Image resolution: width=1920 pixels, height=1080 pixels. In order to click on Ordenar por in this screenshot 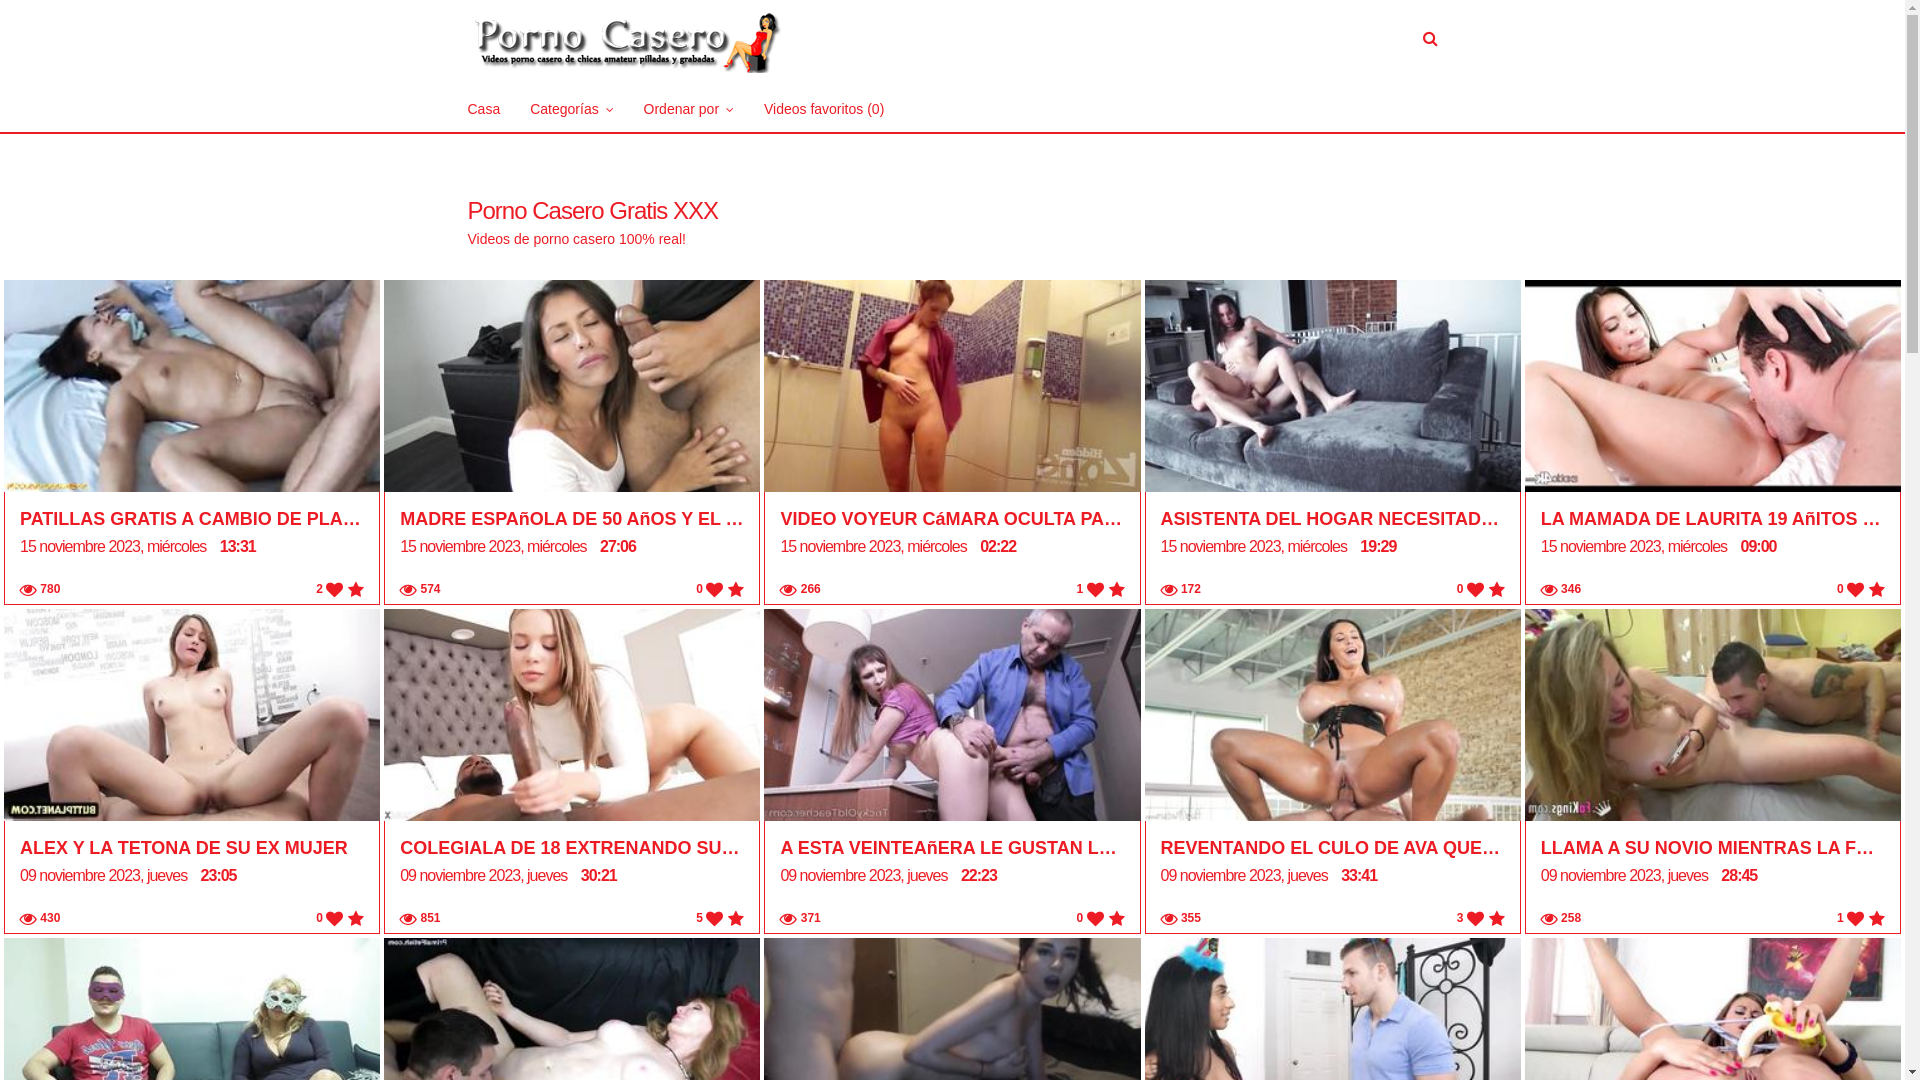, I will do `click(689, 110)`.